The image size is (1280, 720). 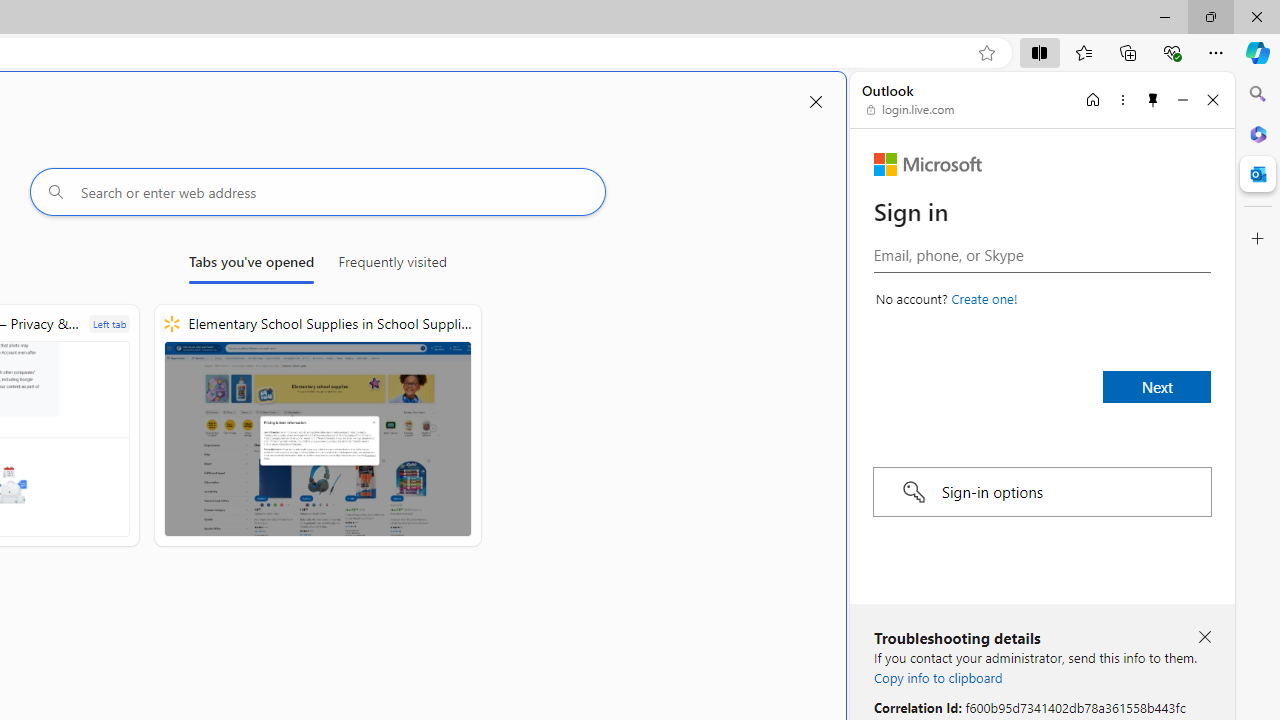 I want to click on Restore, so click(x=1210, y=16).